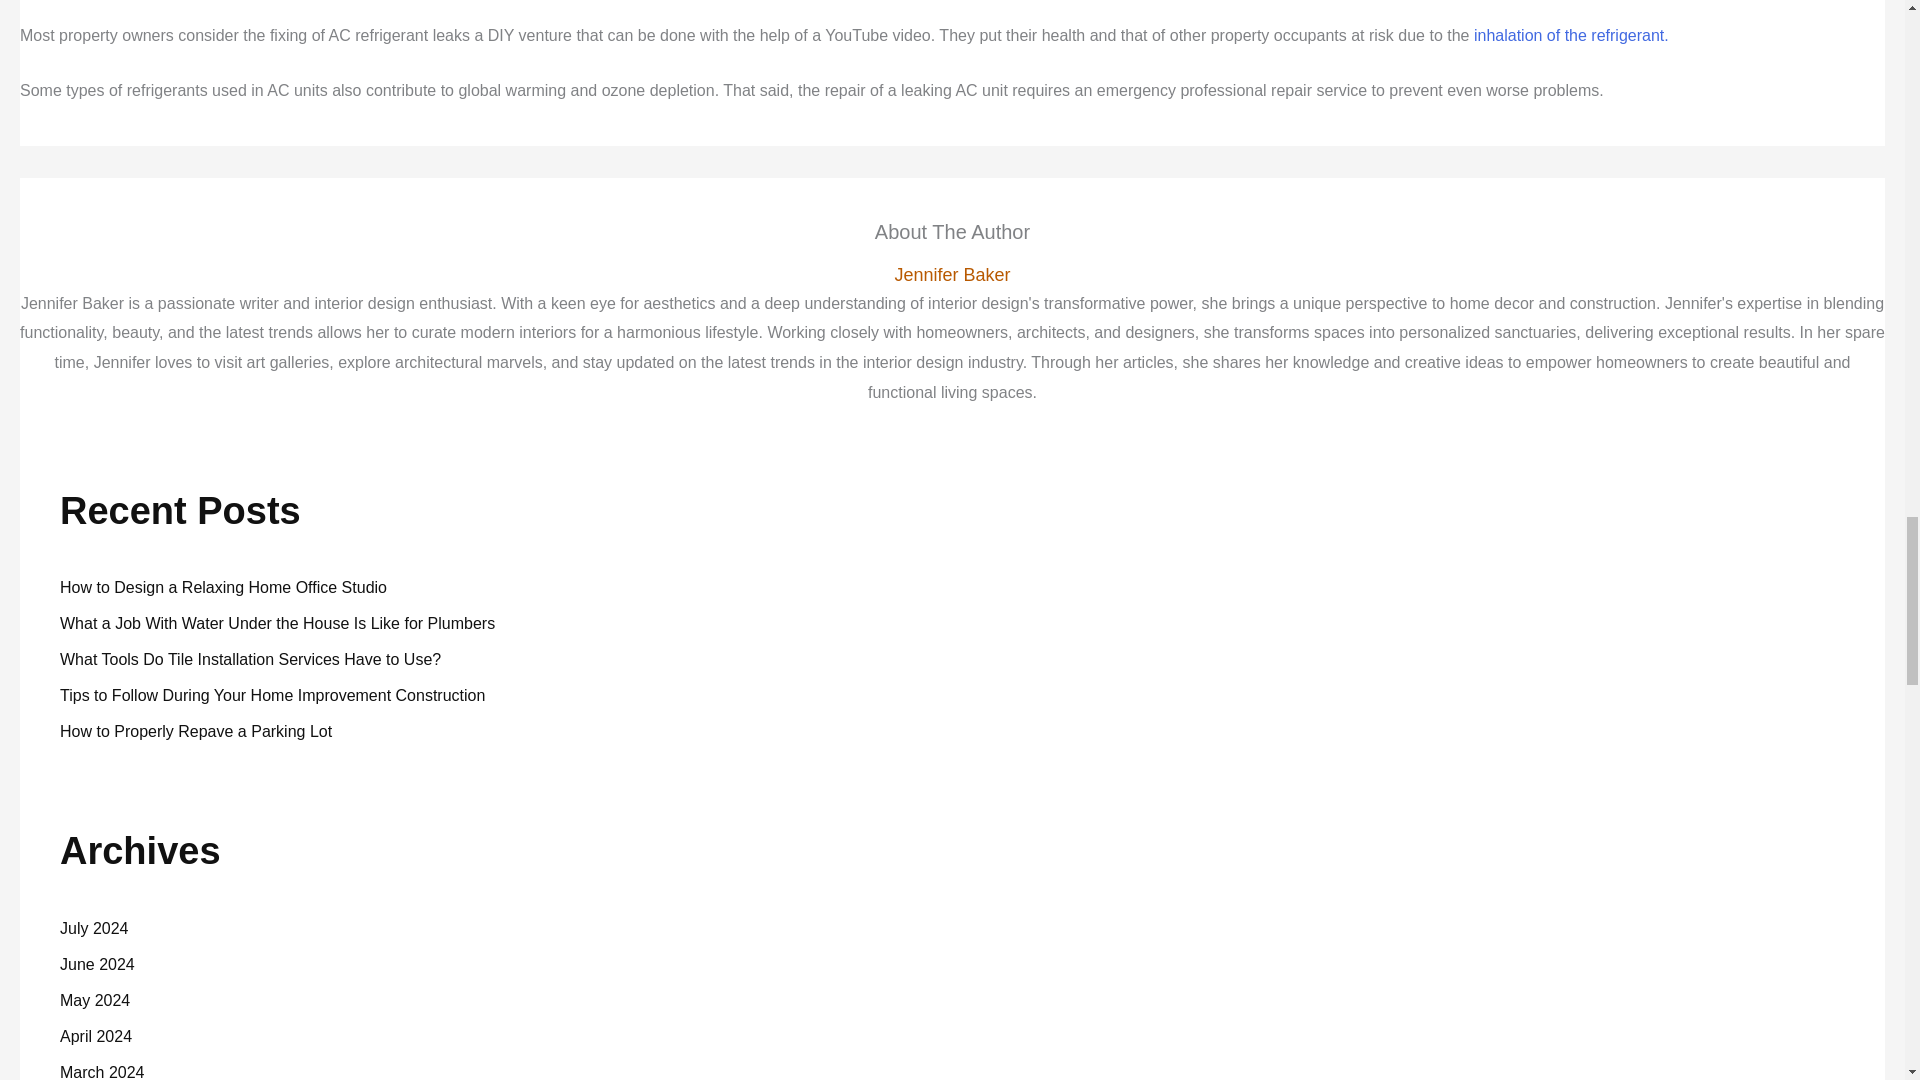  Describe the element at coordinates (250, 660) in the screenshot. I see `What Tools Do Tile Installation Services Have to Use?` at that location.